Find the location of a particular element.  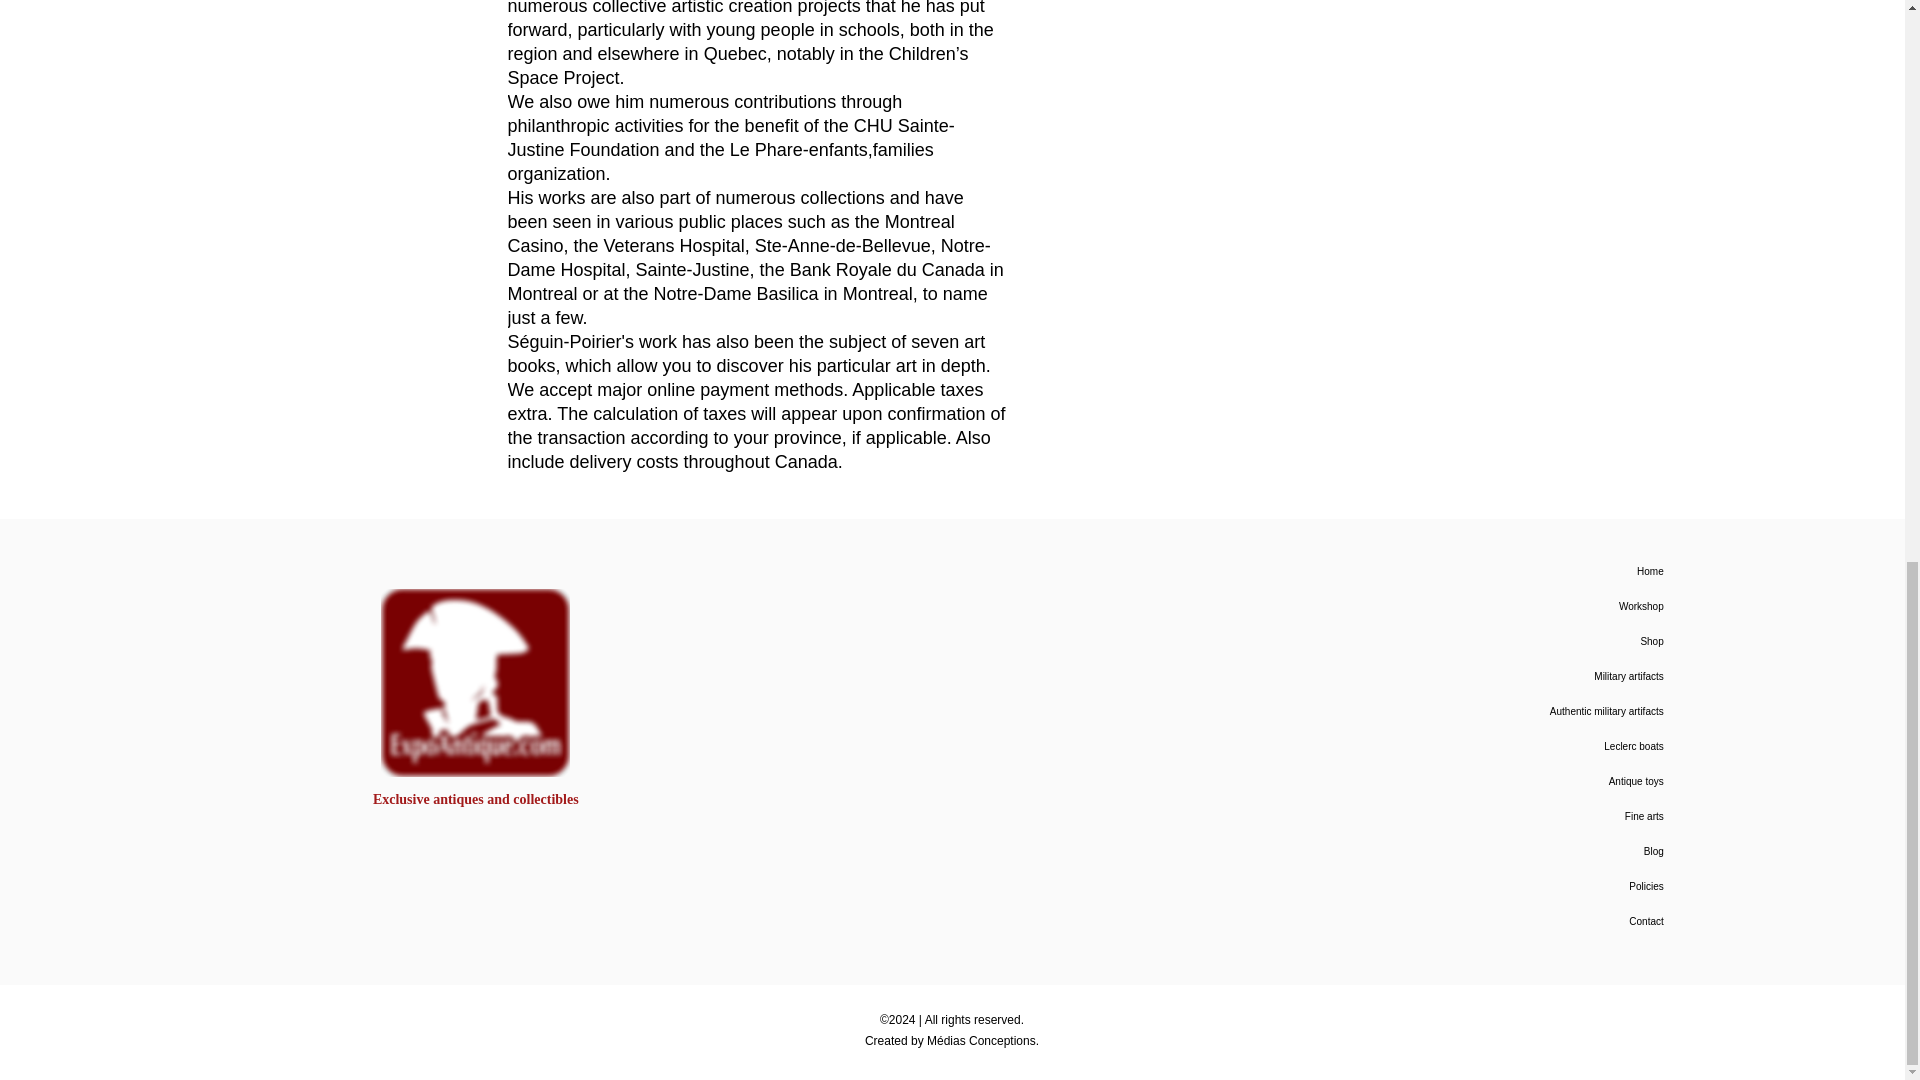

Workshop is located at coordinates (1510, 606).